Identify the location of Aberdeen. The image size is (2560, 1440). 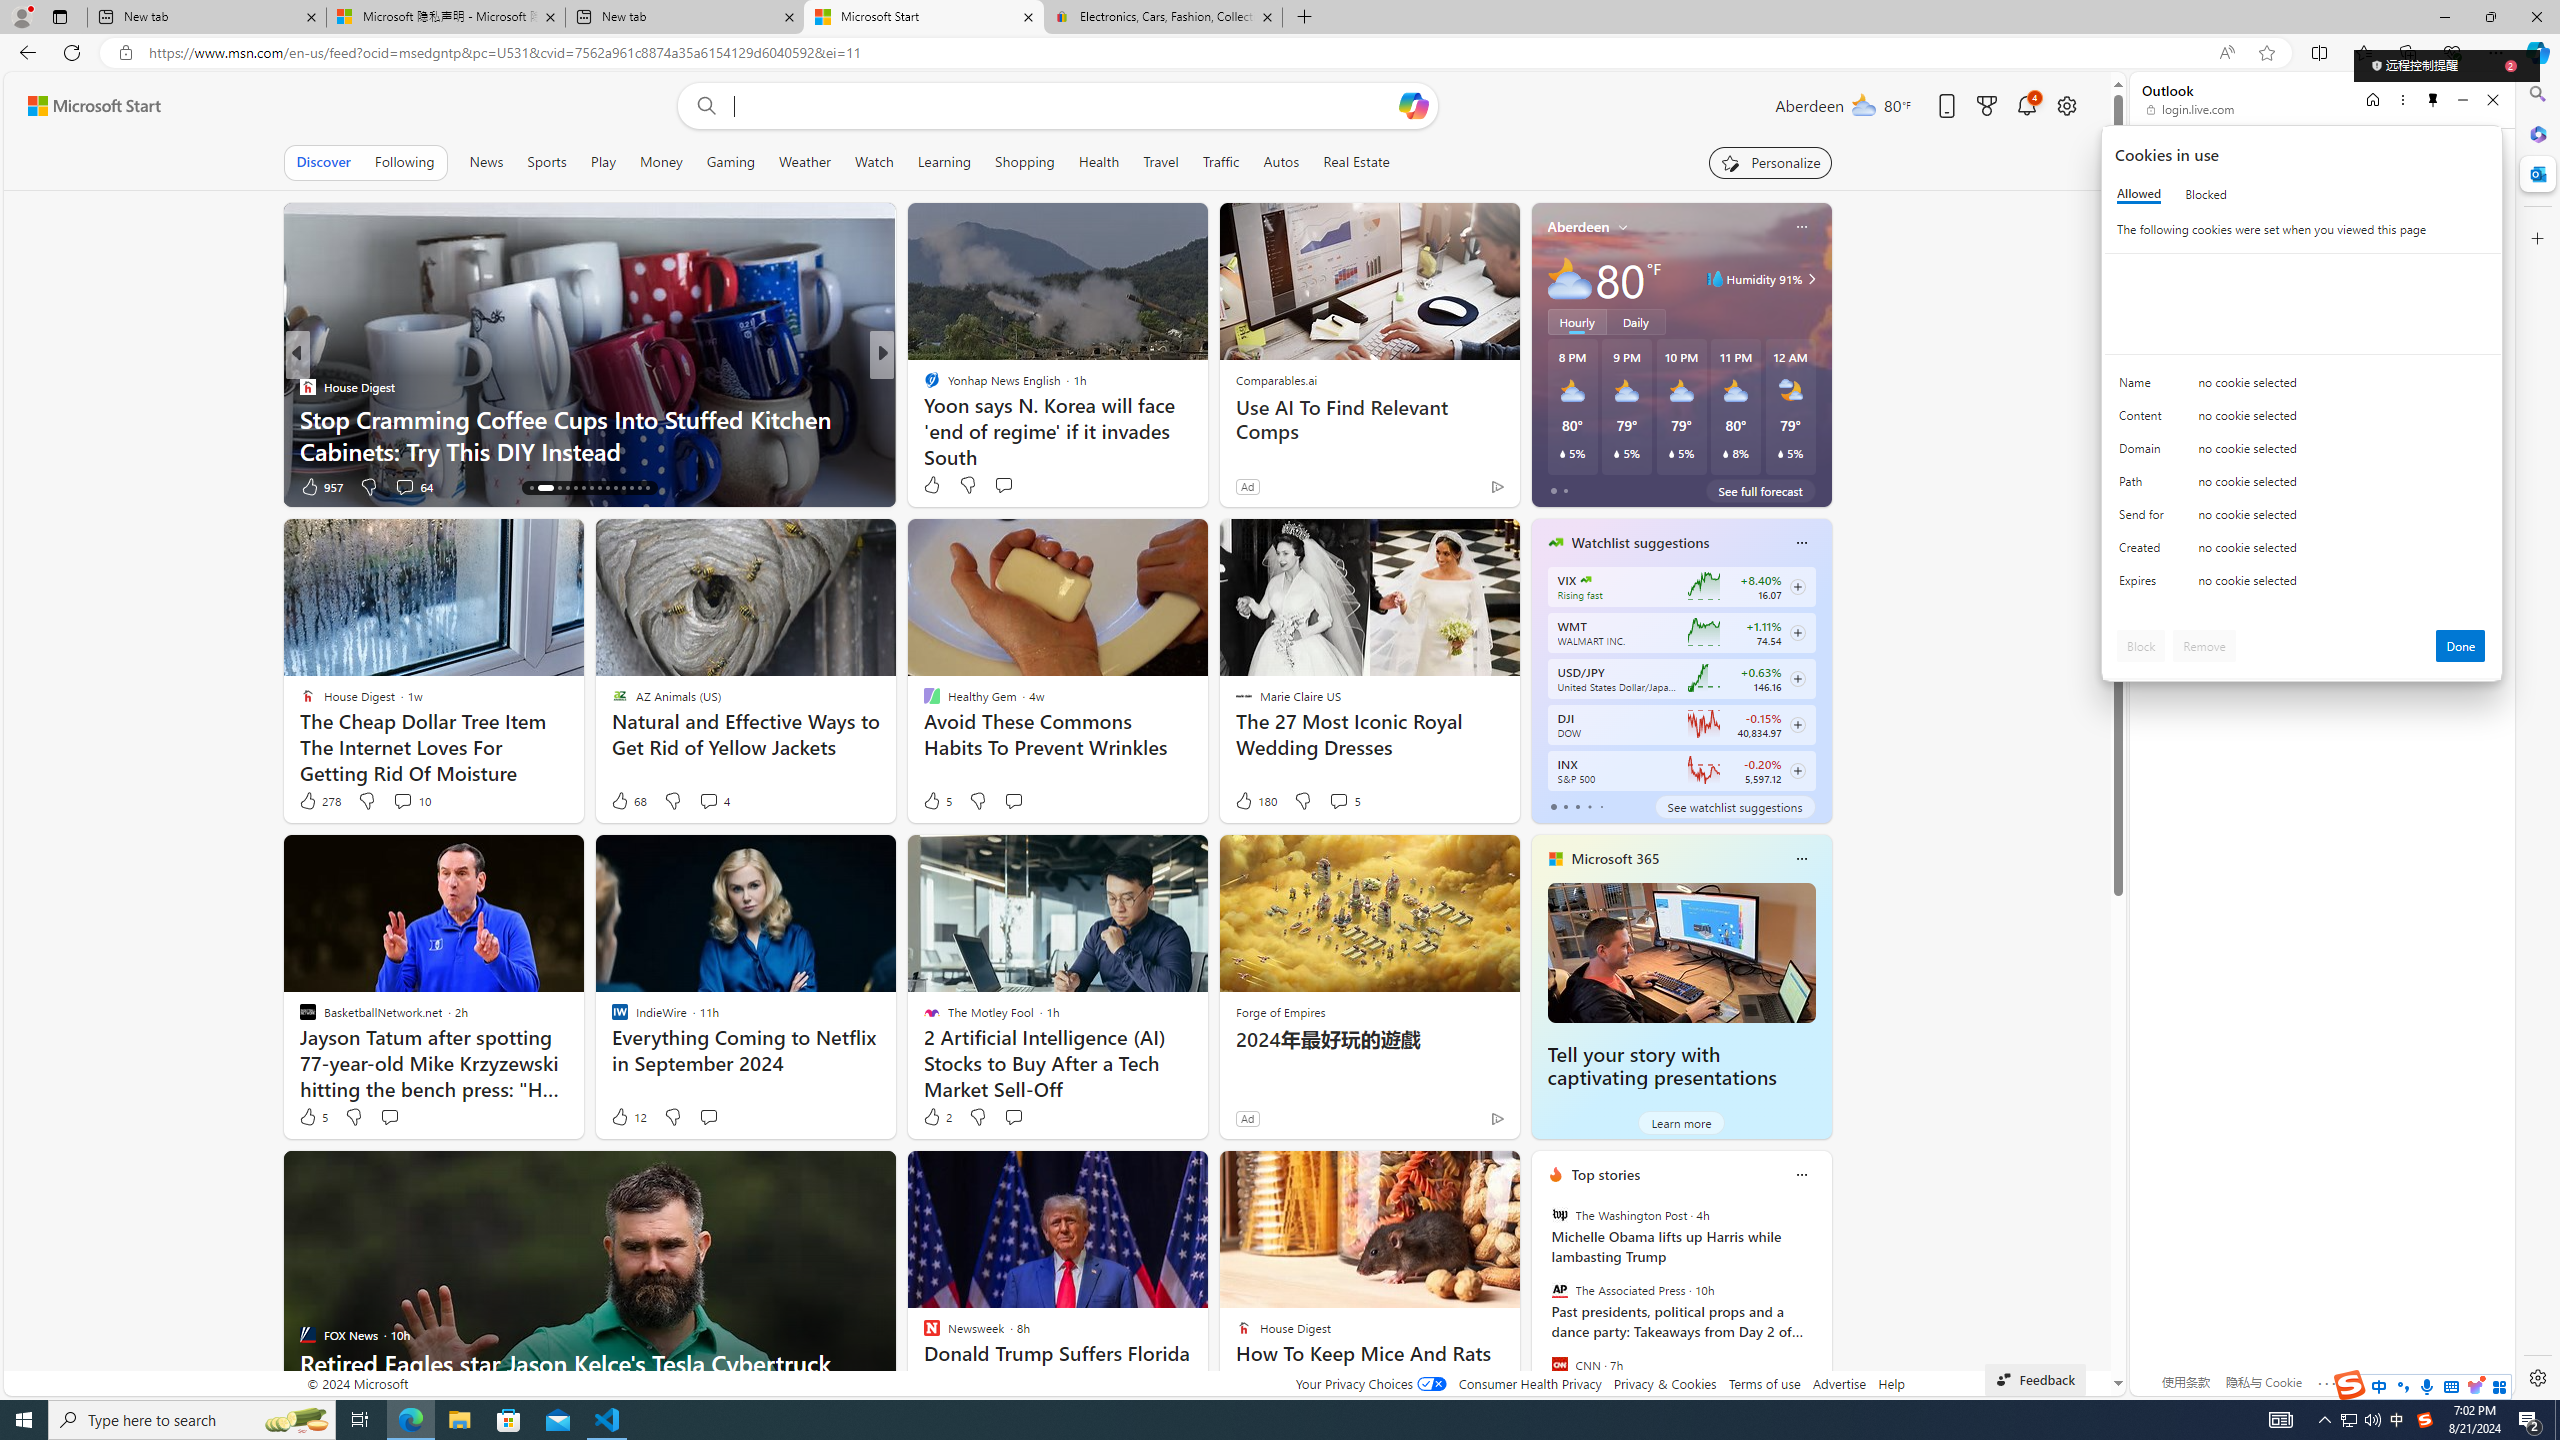
(1578, 226).